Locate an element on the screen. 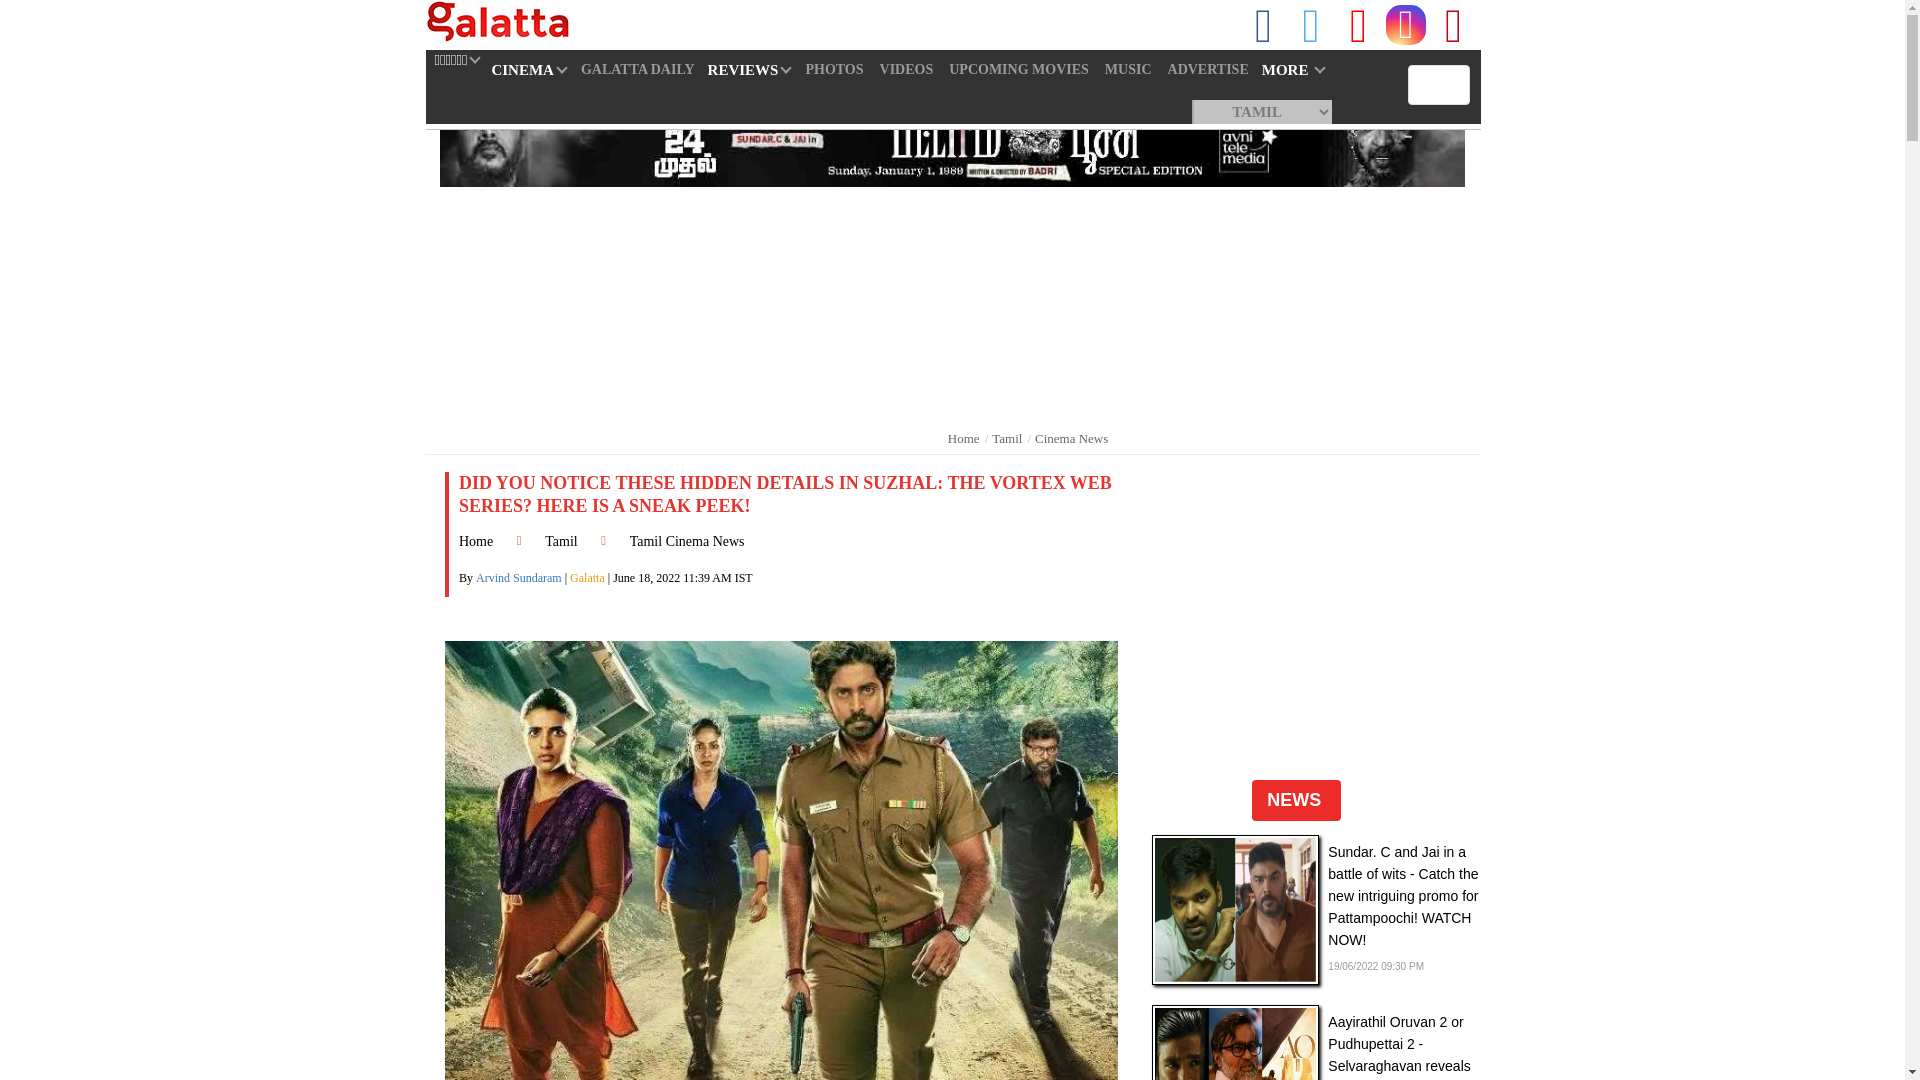 This screenshot has width=1920, height=1080. PHOTOS is located at coordinates (834, 69).